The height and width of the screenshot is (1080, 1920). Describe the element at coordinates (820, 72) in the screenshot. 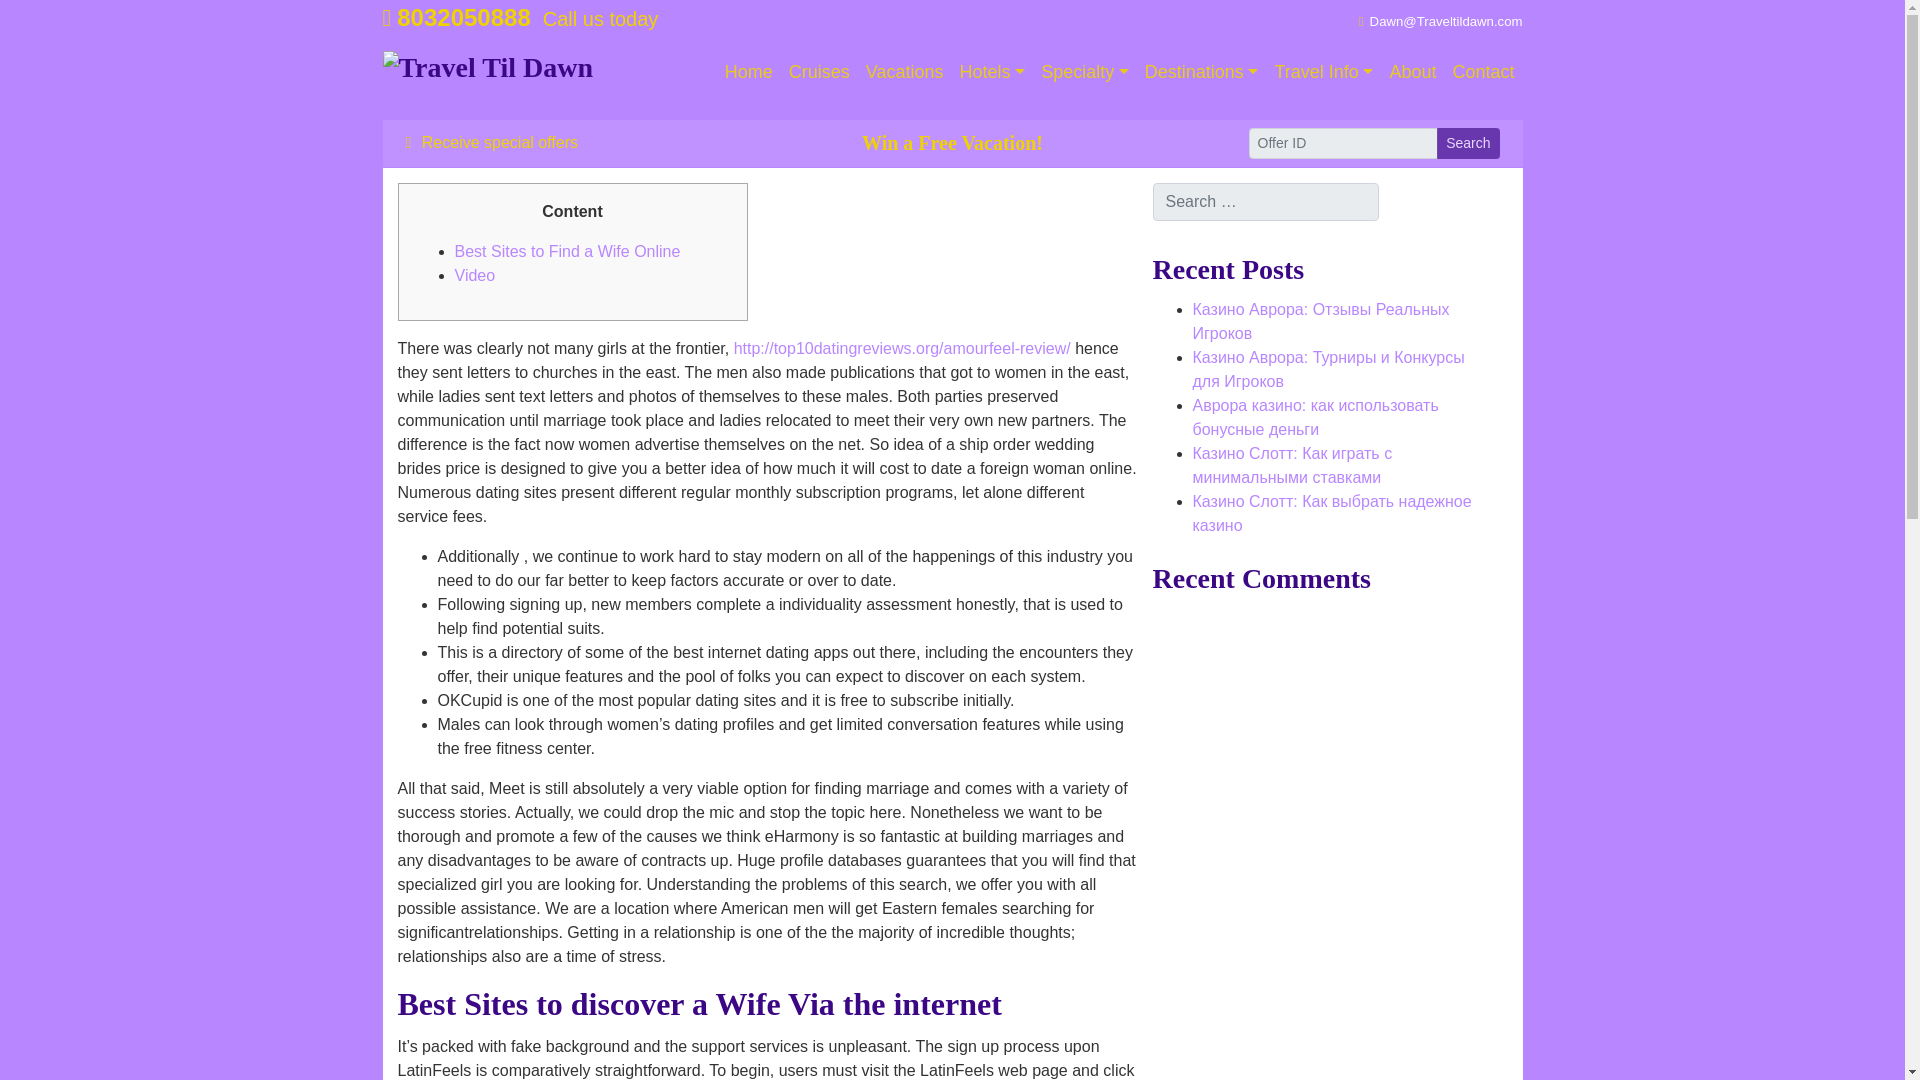

I see `Cruises` at that location.